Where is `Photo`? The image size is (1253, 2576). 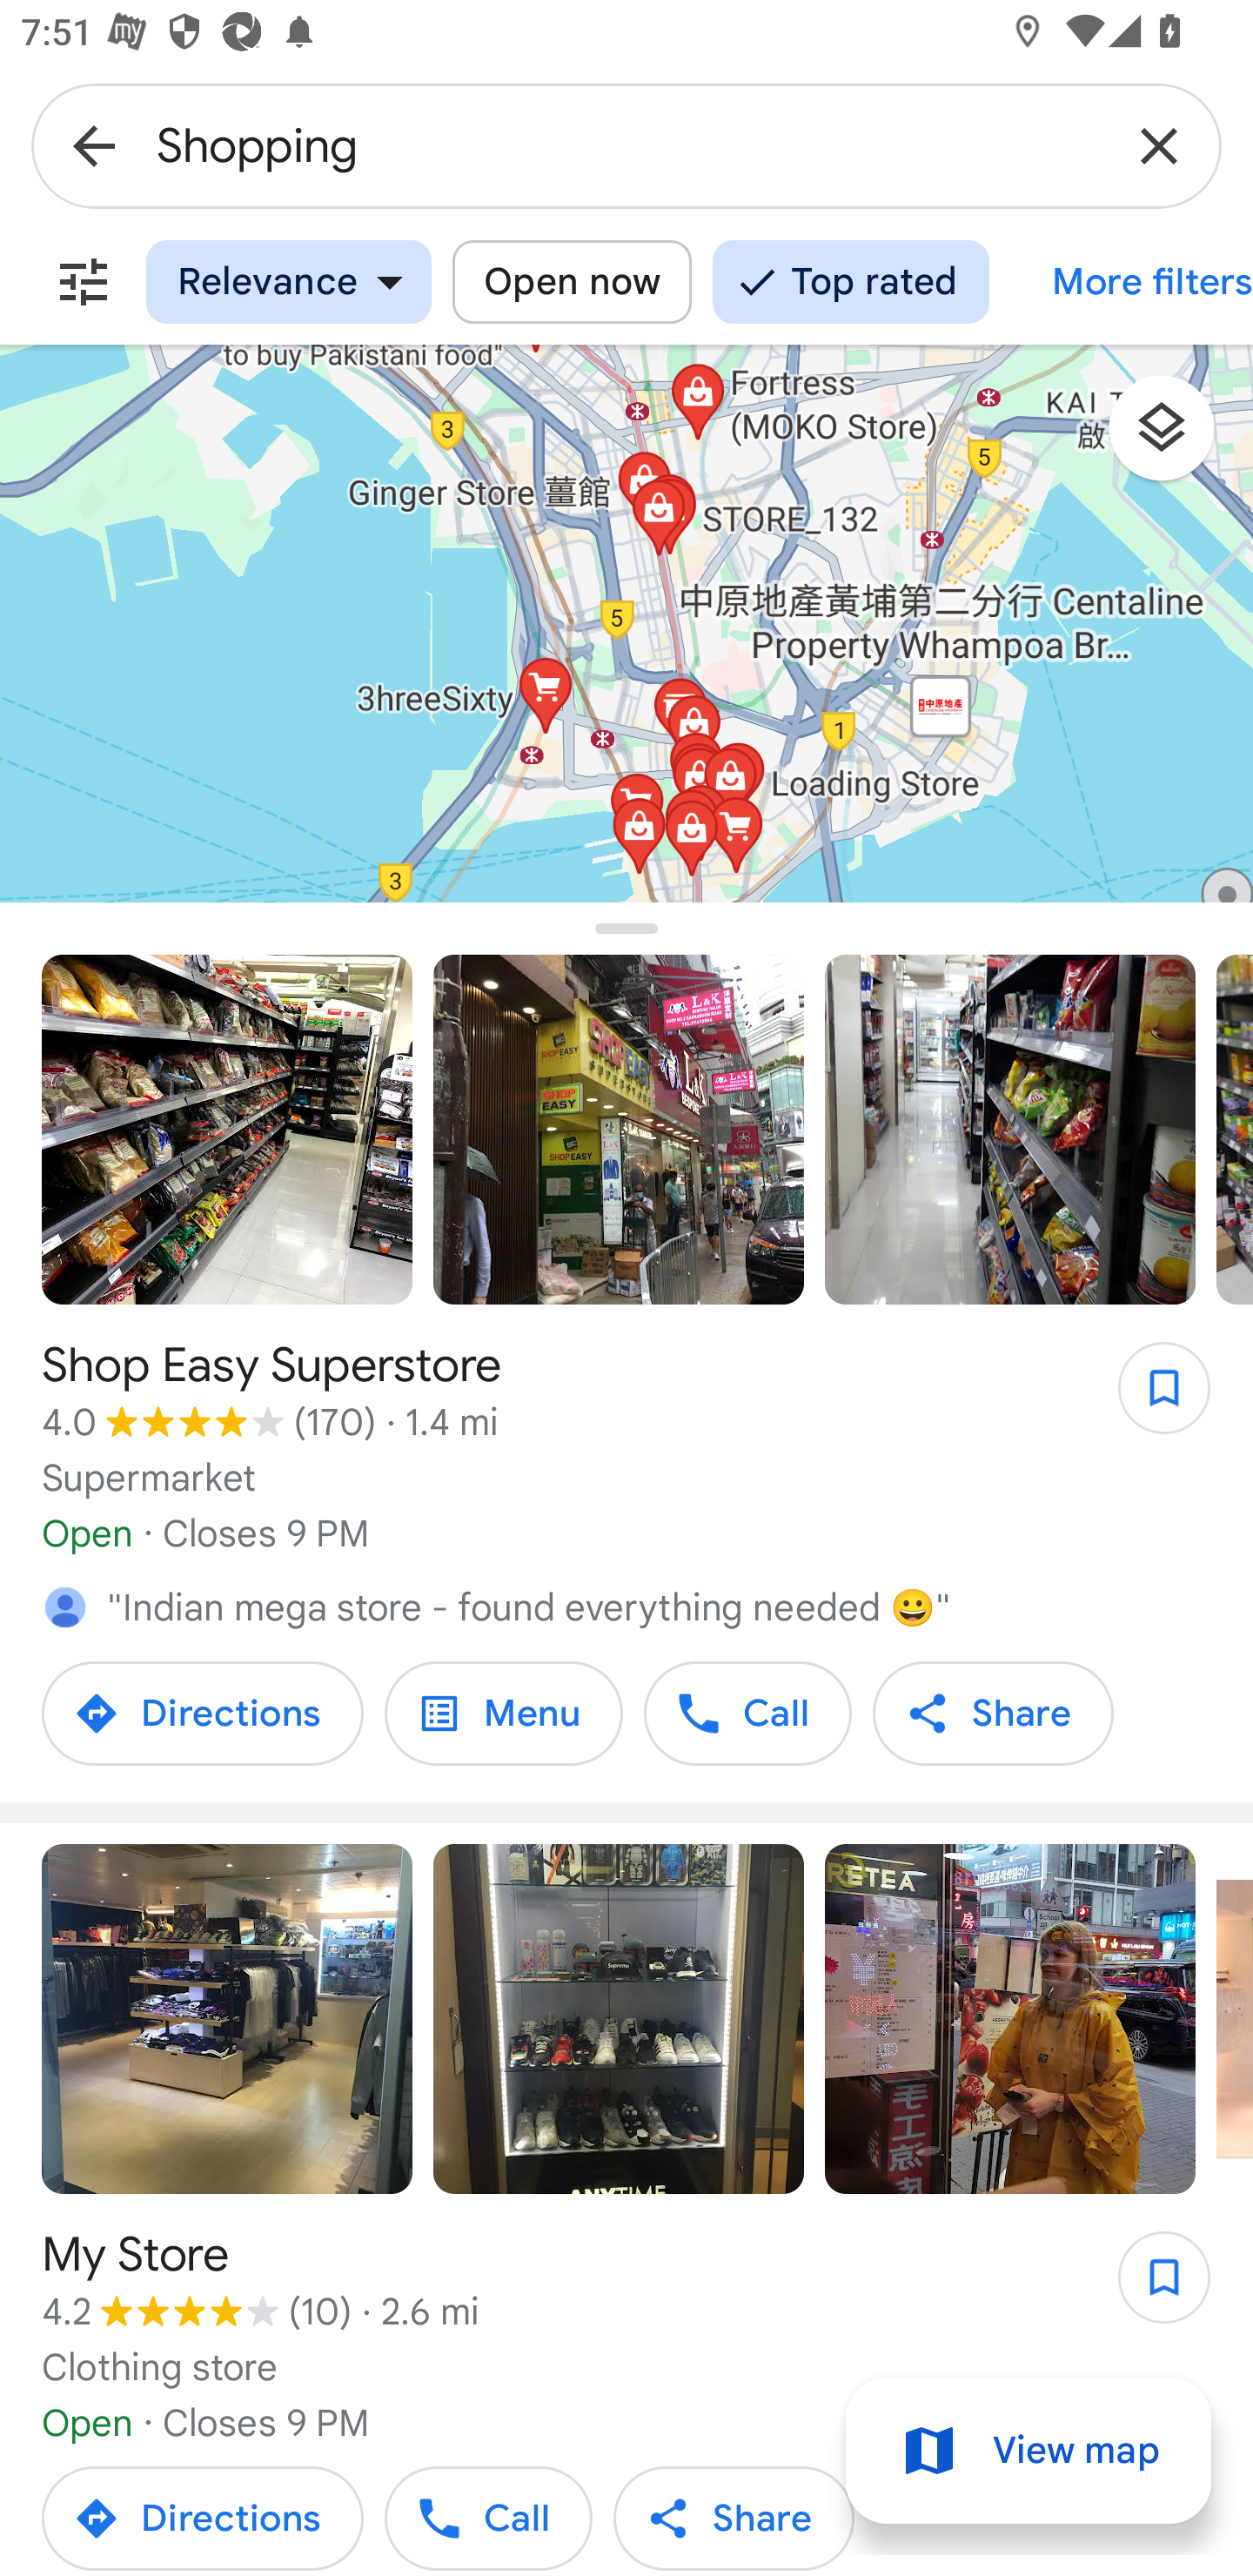
Photo is located at coordinates (226, 2019).